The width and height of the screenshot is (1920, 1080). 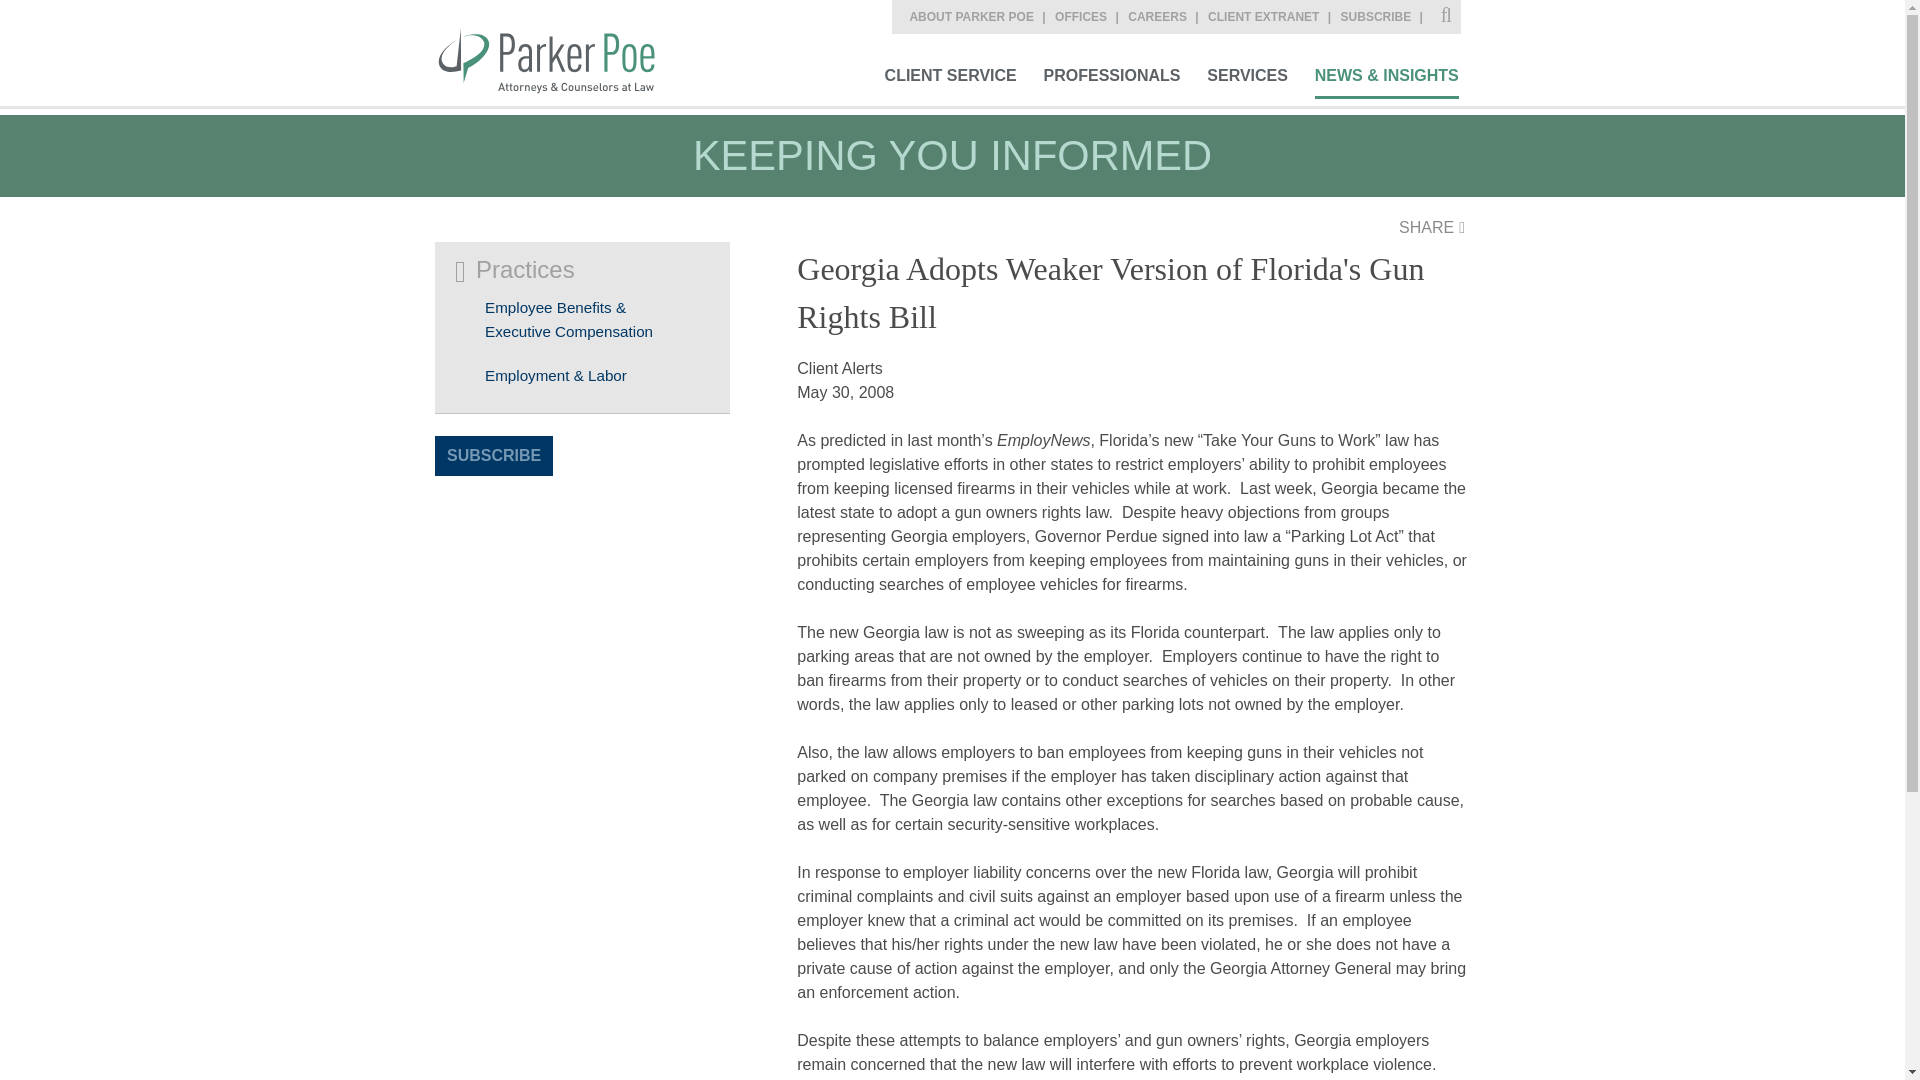 What do you see at coordinates (1248, 78) in the screenshot?
I see `SERVICES` at bounding box center [1248, 78].